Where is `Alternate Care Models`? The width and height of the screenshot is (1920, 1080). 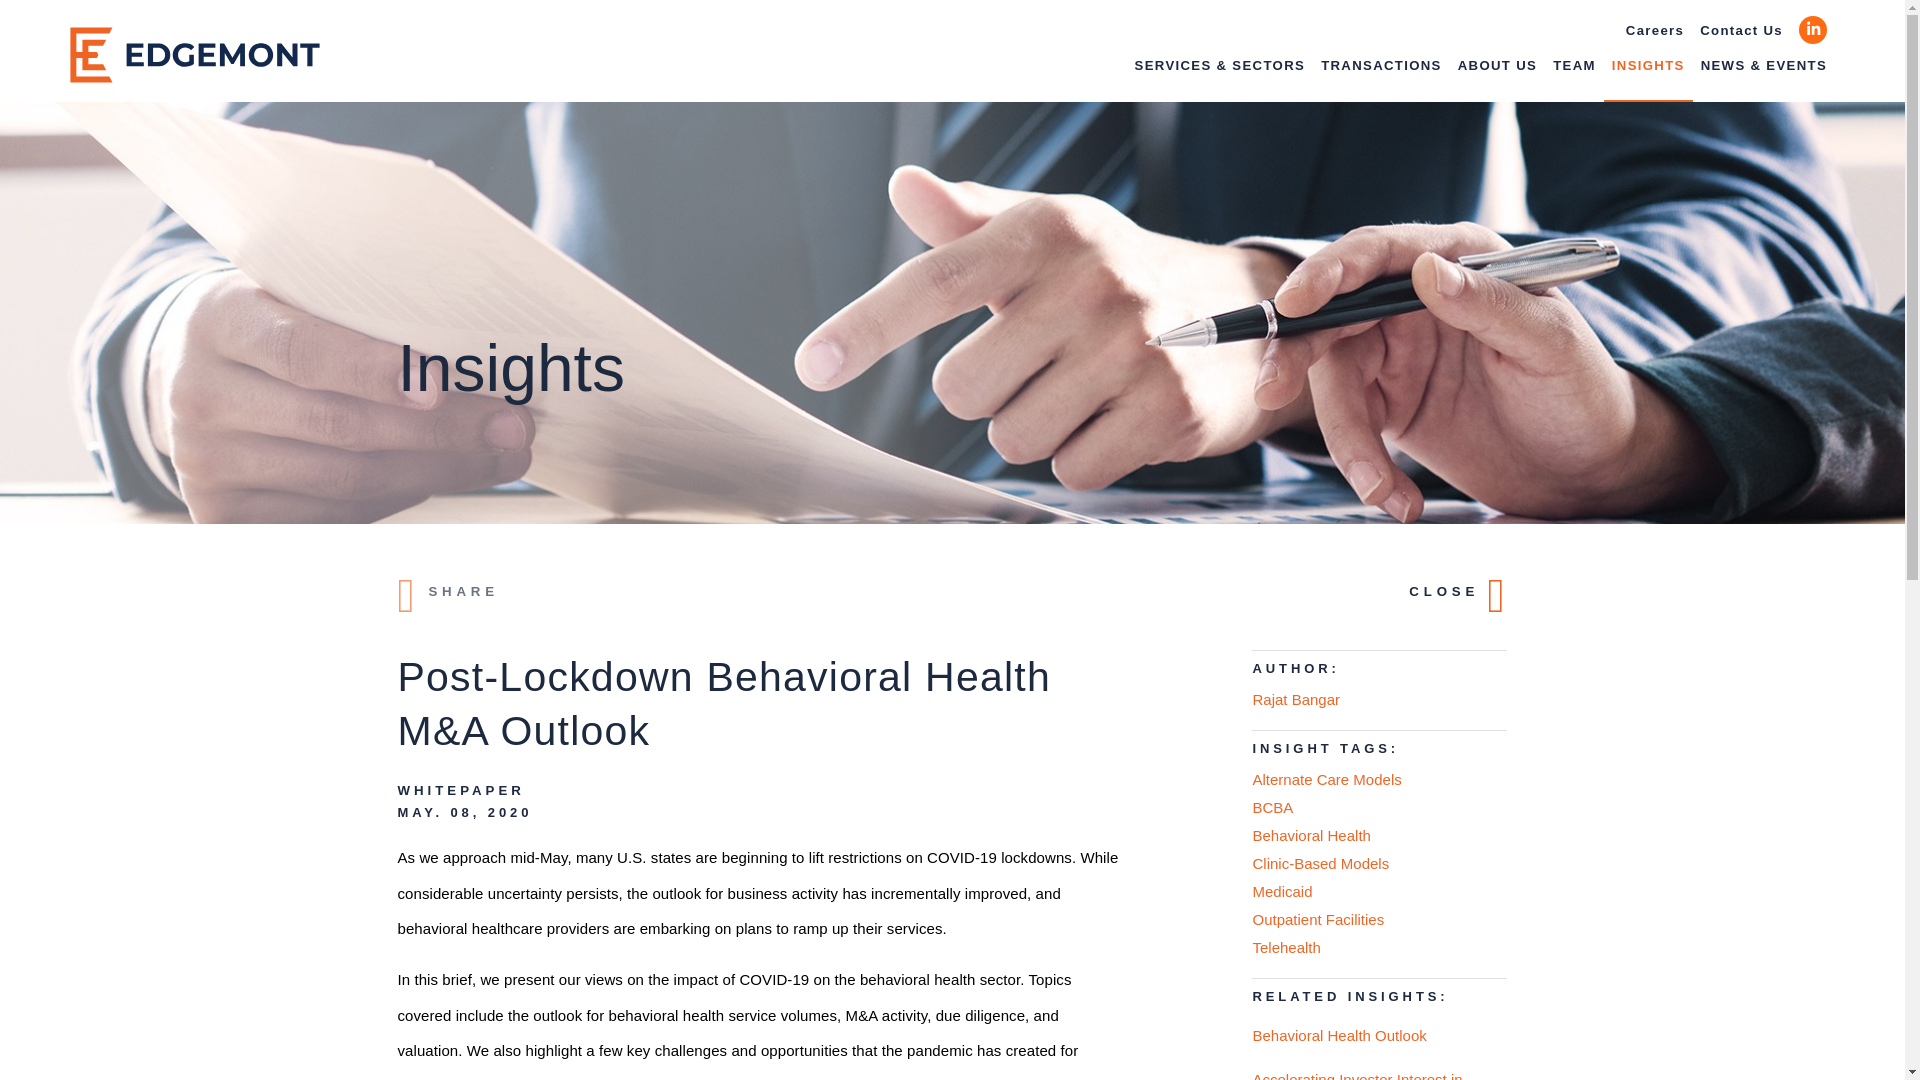
Alternate Care Models is located at coordinates (1379, 779).